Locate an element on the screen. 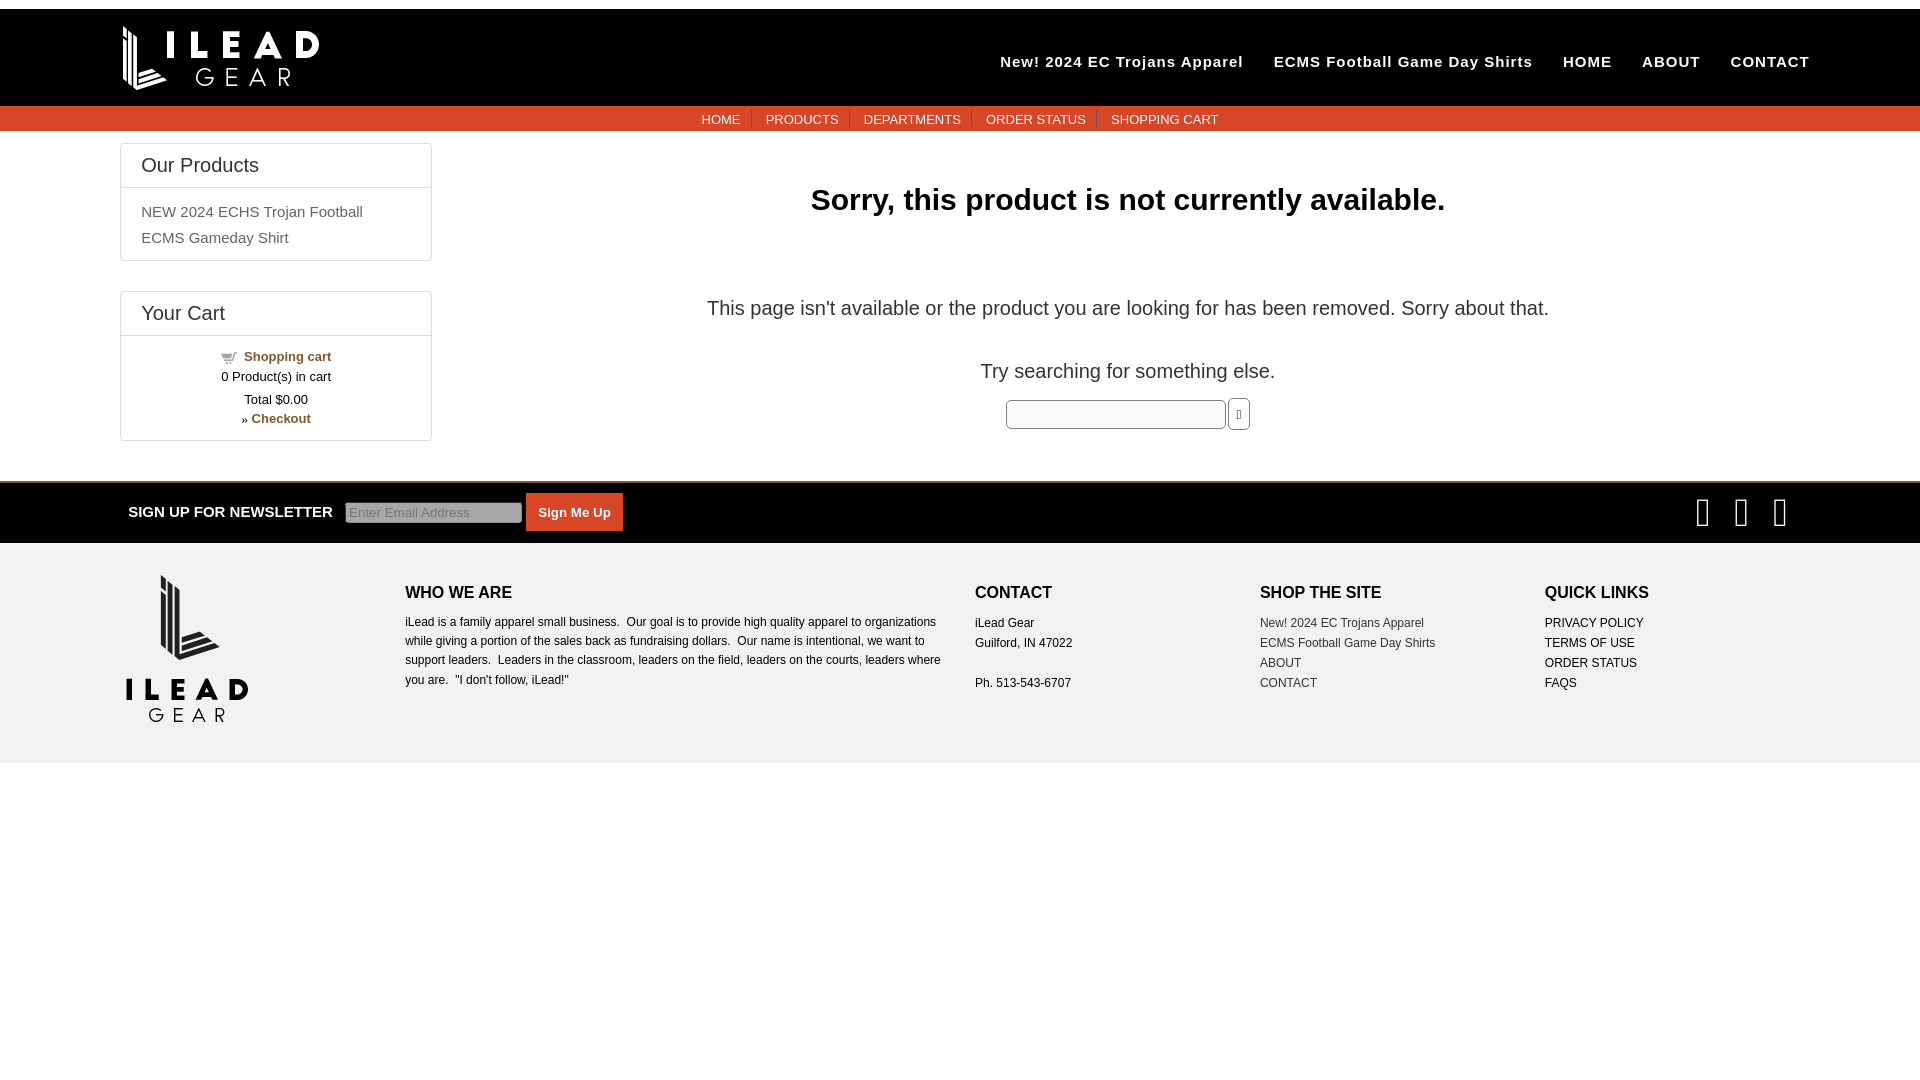 This screenshot has width=1920, height=1080. instagram is located at coordinates (1780, 512).